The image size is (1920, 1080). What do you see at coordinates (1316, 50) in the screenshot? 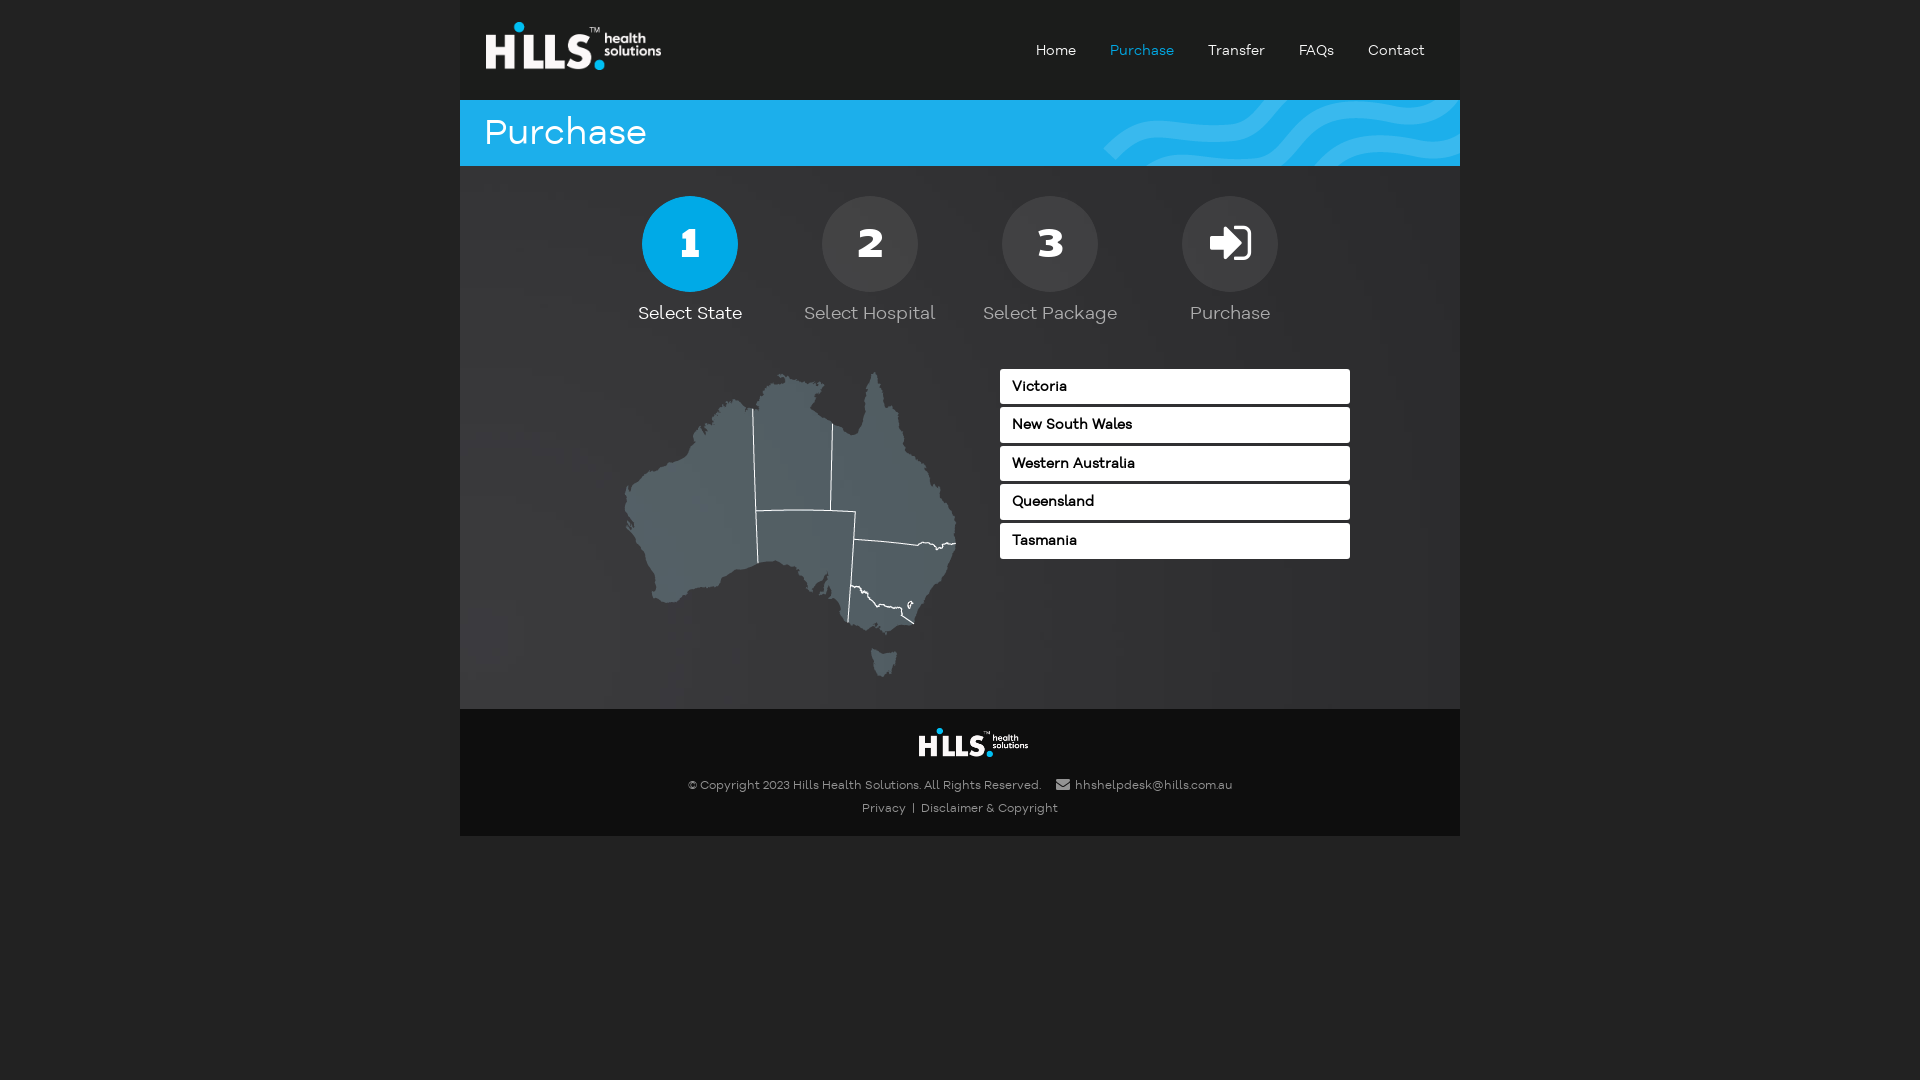
I see `FAQs` at bounding box center [1316, 50].